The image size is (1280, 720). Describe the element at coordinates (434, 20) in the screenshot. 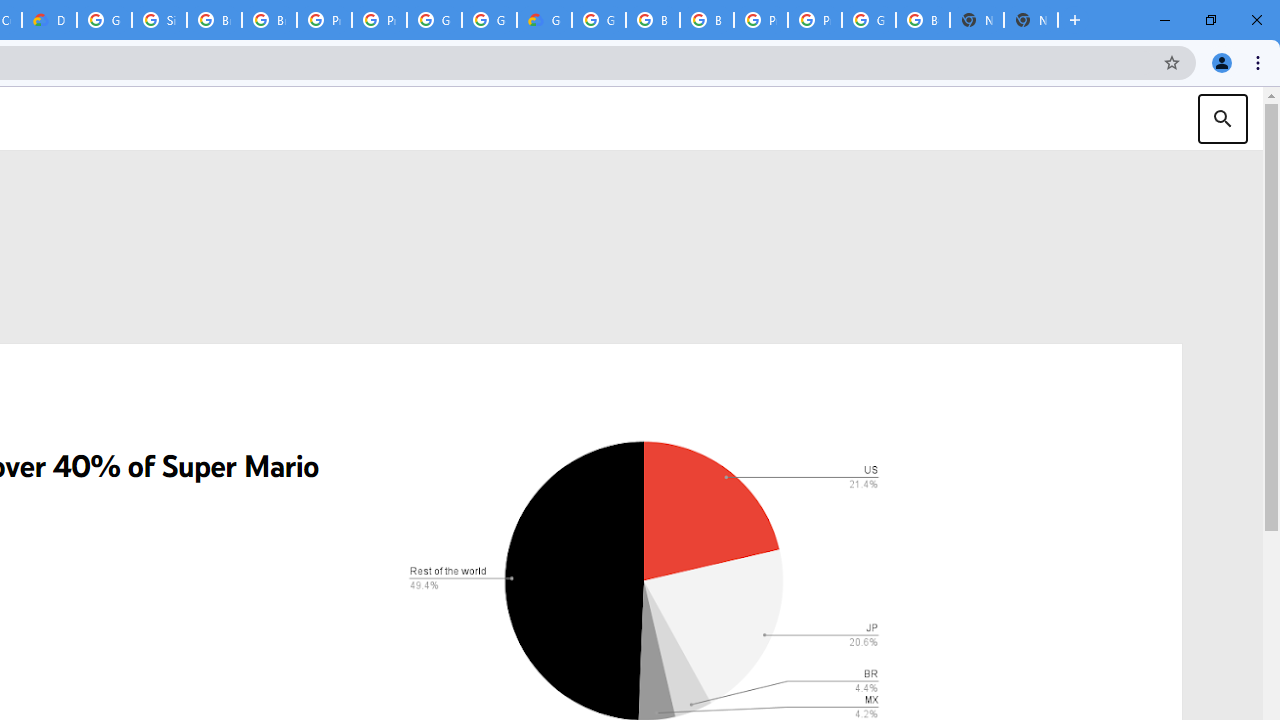

I see `Google Cloud Platform` at that location.